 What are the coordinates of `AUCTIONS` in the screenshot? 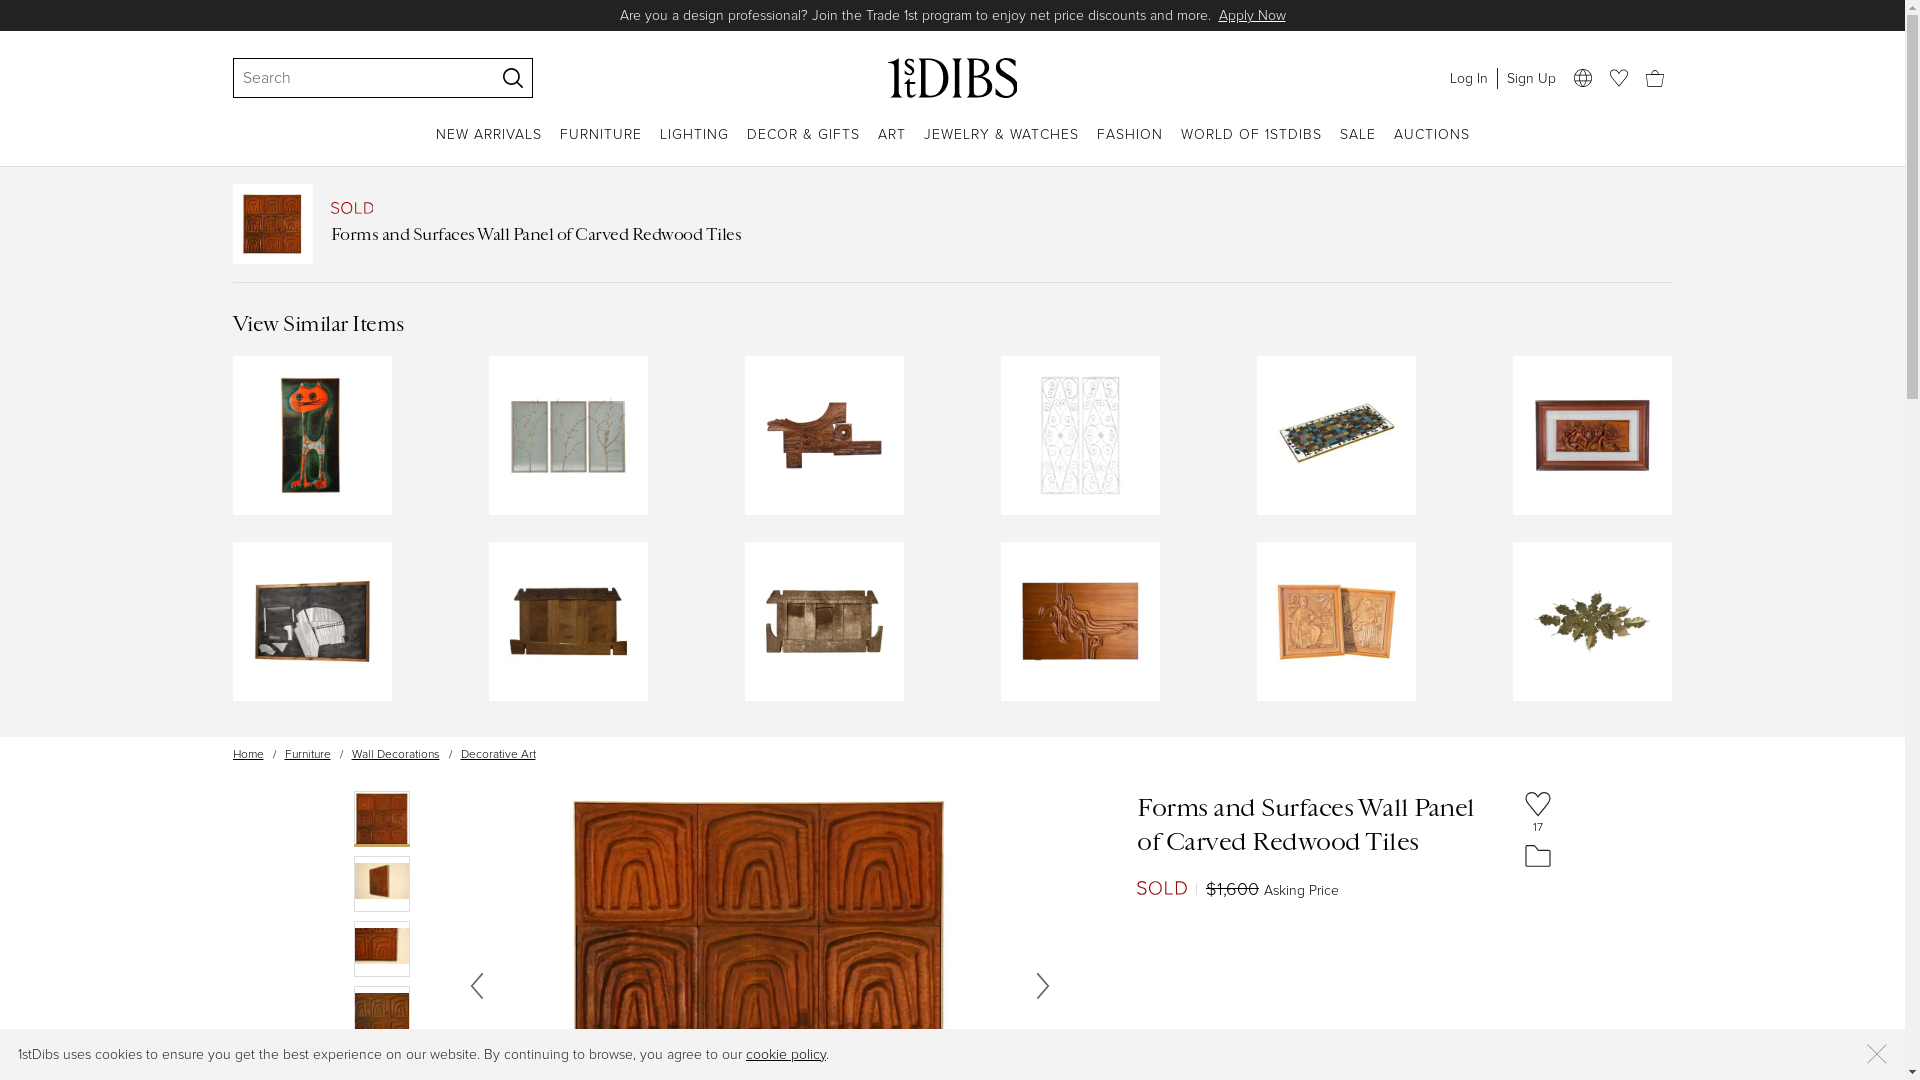 It's located at (1432, 146).